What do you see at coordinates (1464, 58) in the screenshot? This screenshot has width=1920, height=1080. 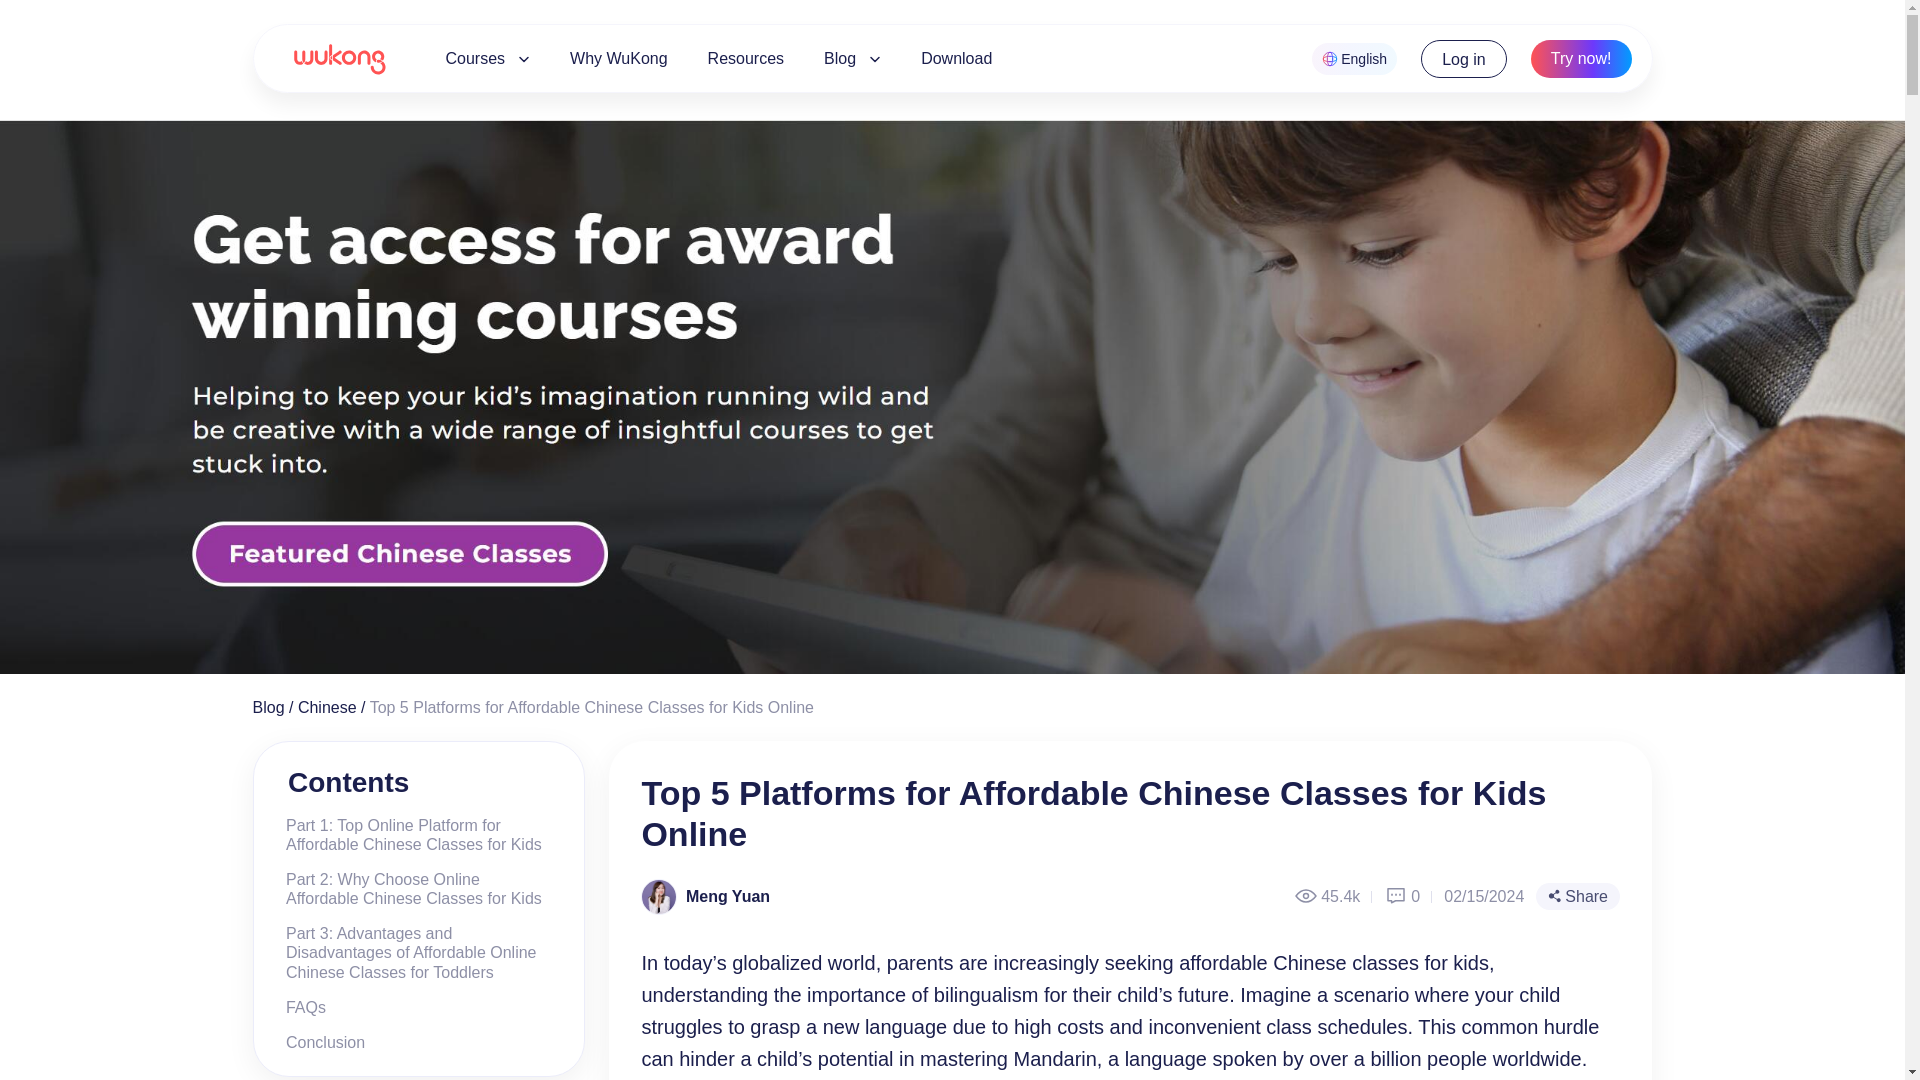 I see `Log in` at bounding box center [1464, 58].